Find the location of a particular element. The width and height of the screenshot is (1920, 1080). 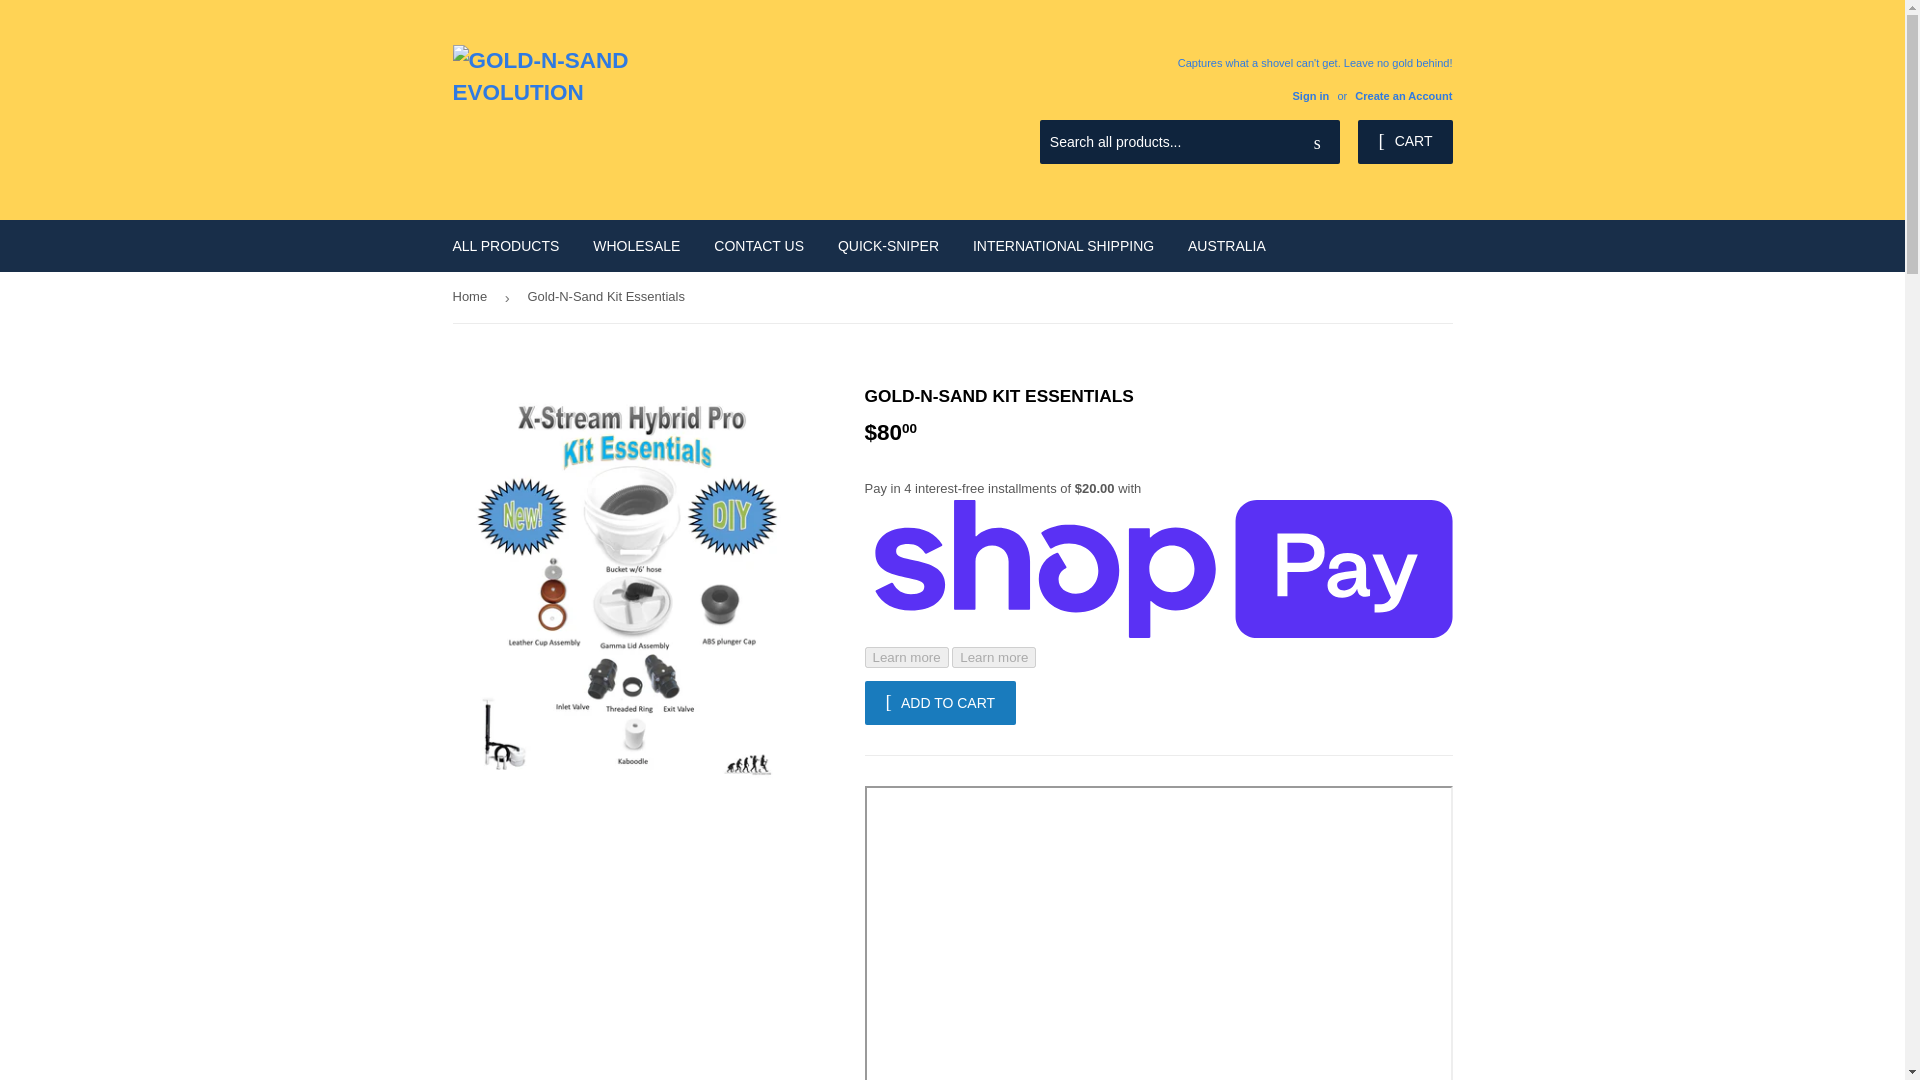

ADD TO CART is located at coordinates (940, 702).